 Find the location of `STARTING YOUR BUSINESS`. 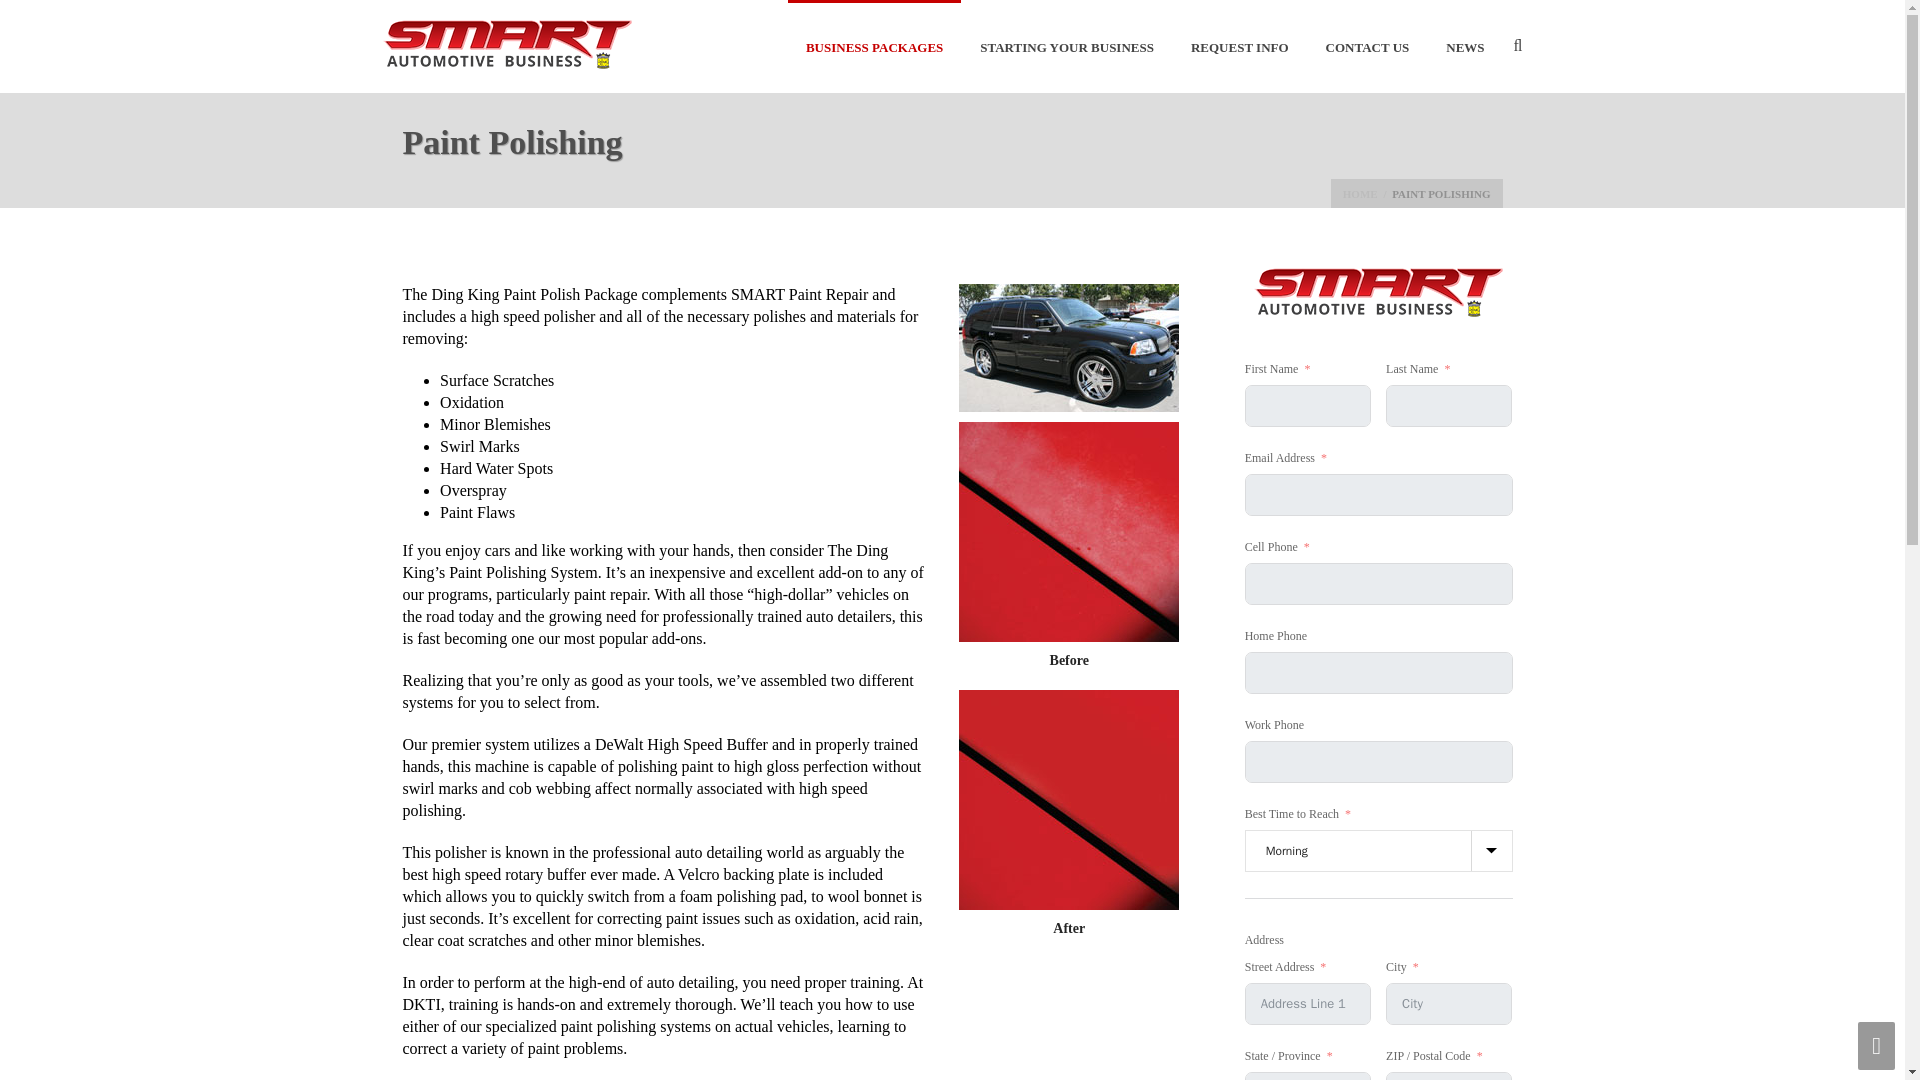

STARTING YOUR BUSINESS is located at coordinates (1066, 46).